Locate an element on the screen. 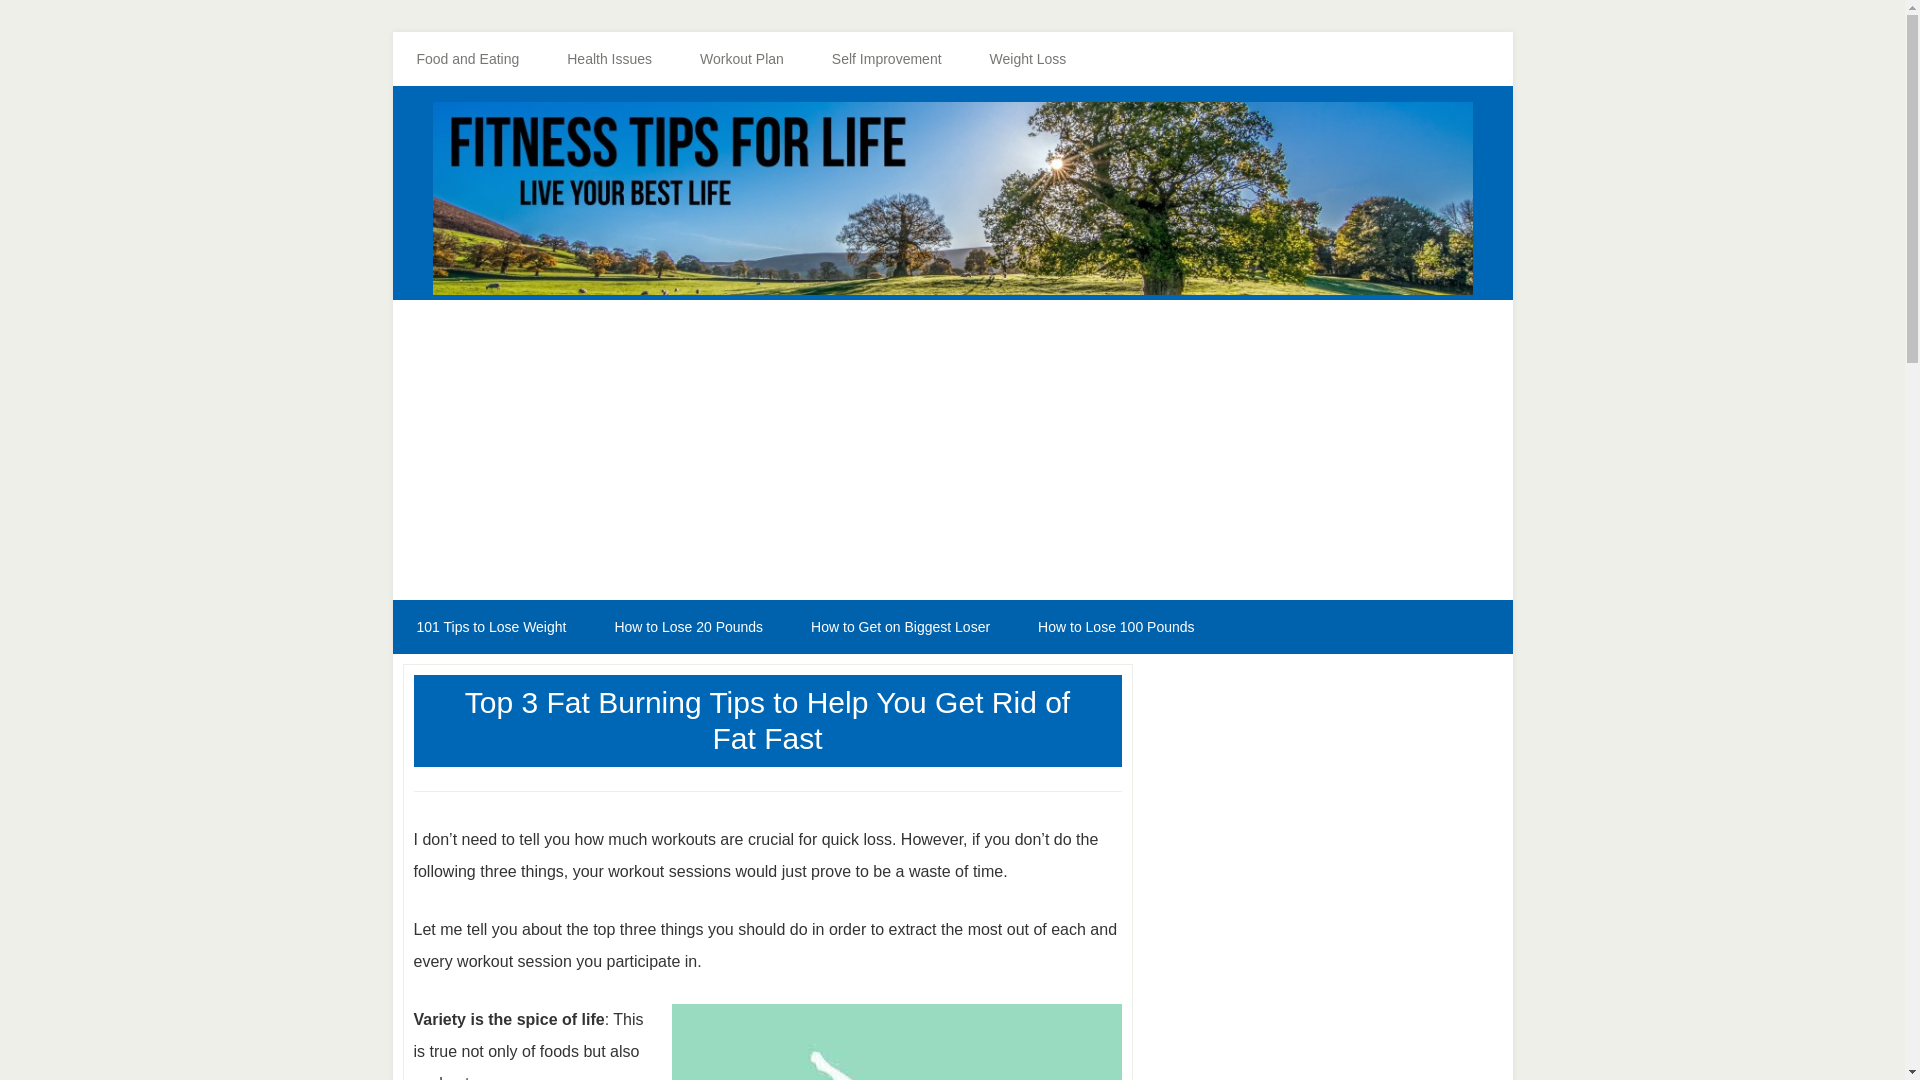  Health Issues is located at coordinates (609, 59).